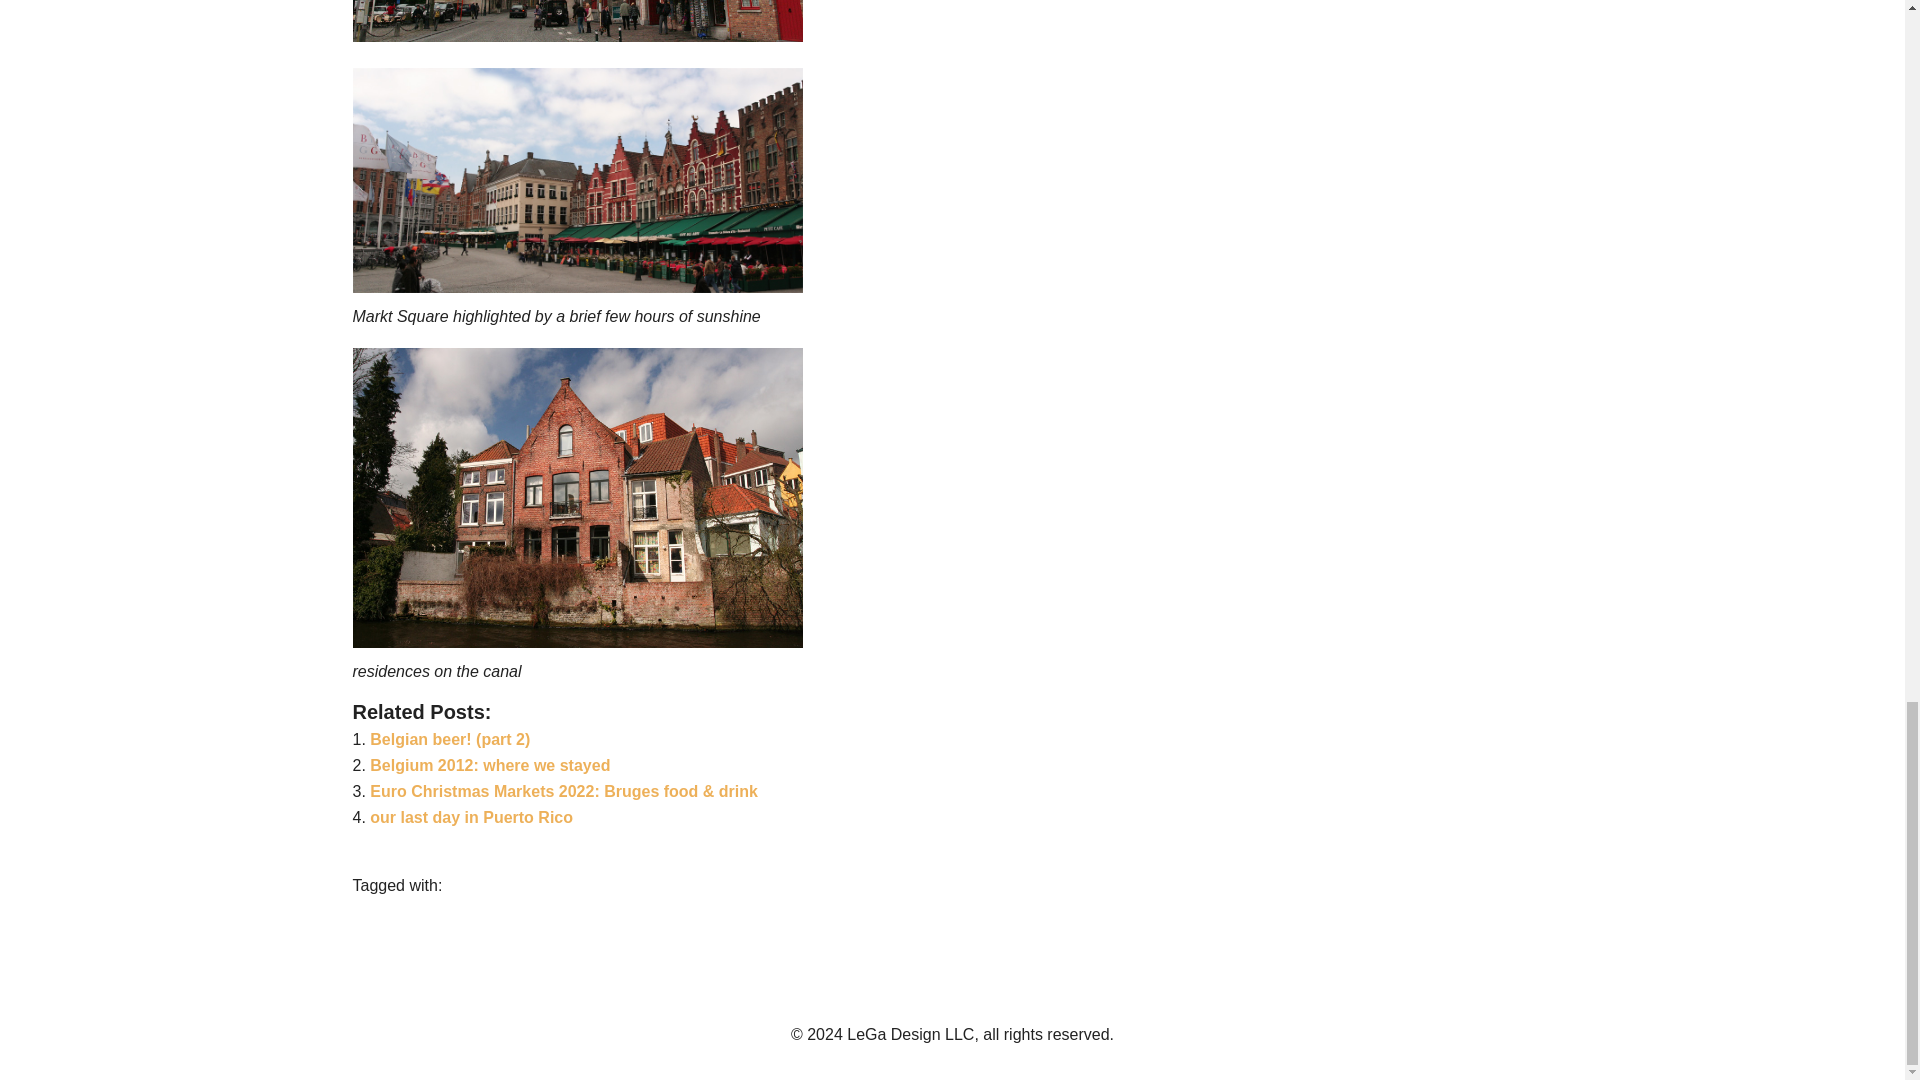  I want to click on Belgium 2012: where we stayed, so click(490, 766).